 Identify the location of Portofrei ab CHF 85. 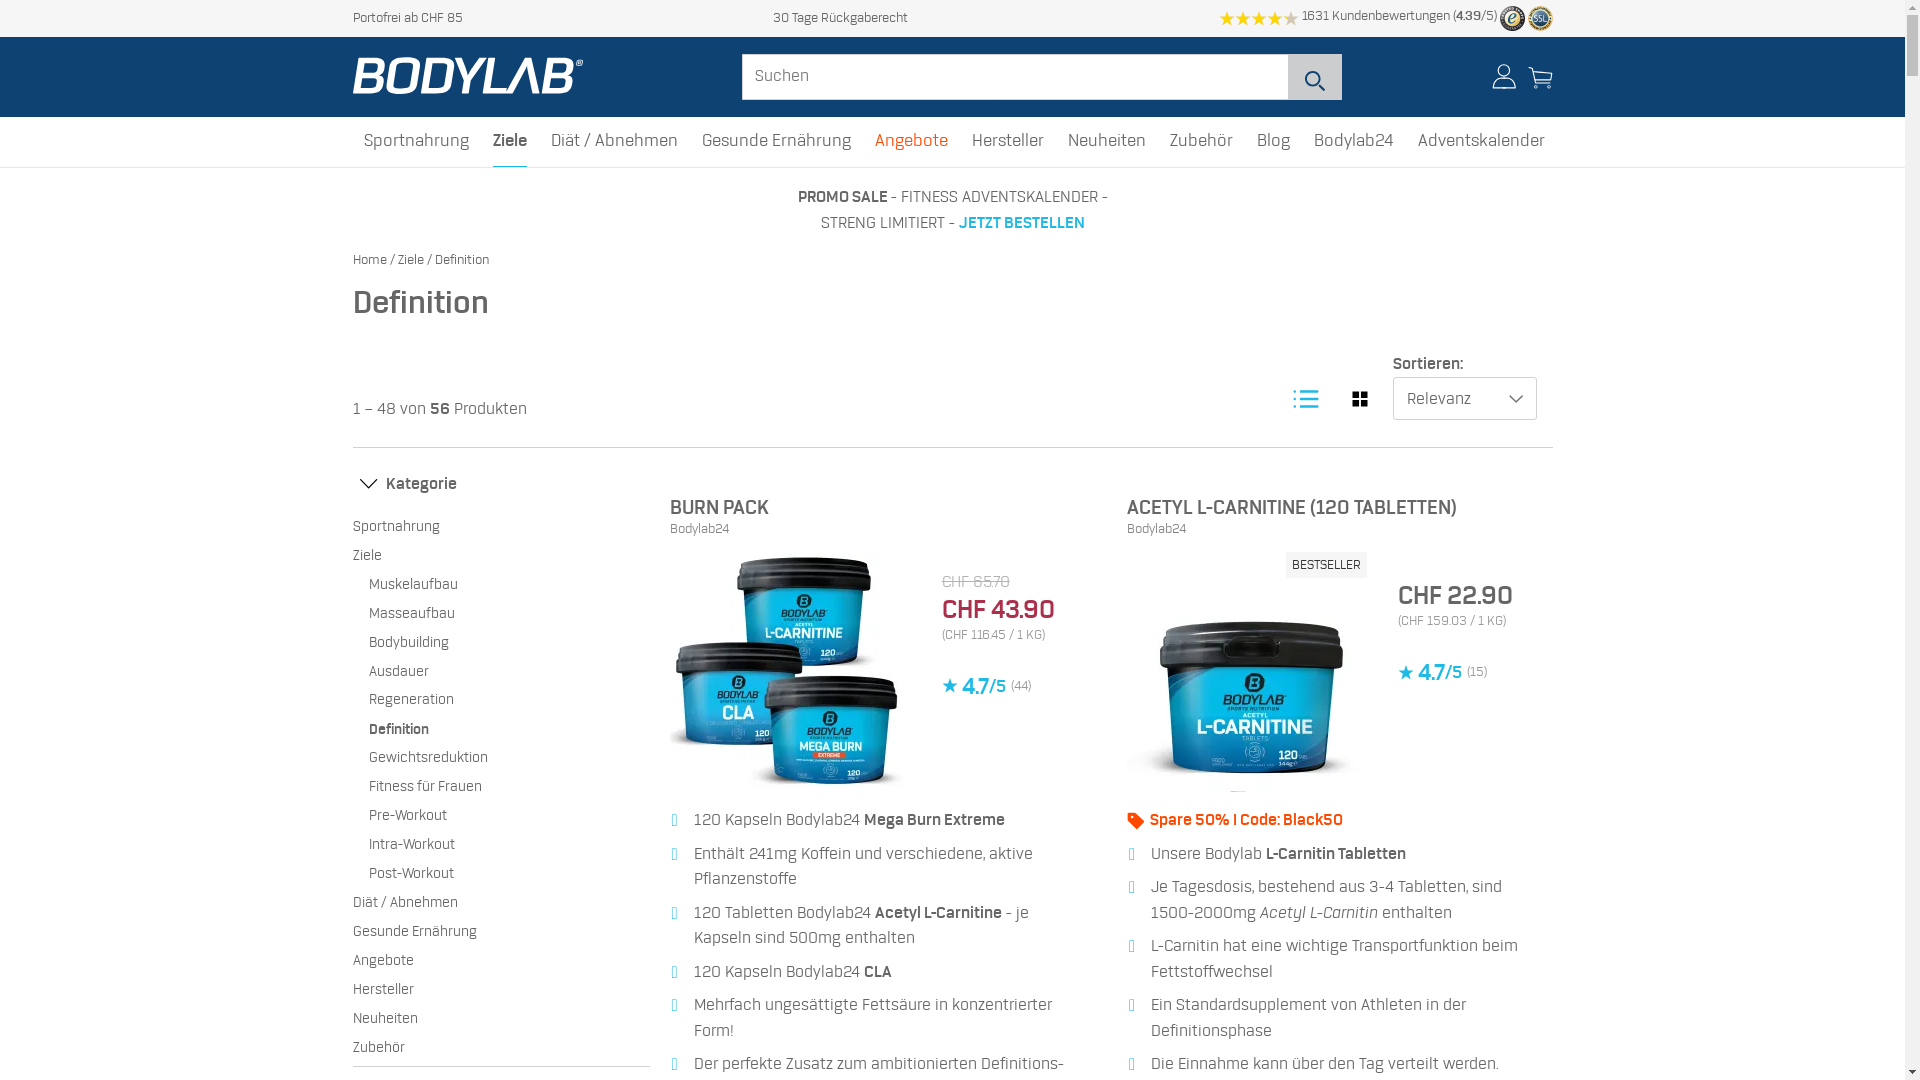
(407, 18).